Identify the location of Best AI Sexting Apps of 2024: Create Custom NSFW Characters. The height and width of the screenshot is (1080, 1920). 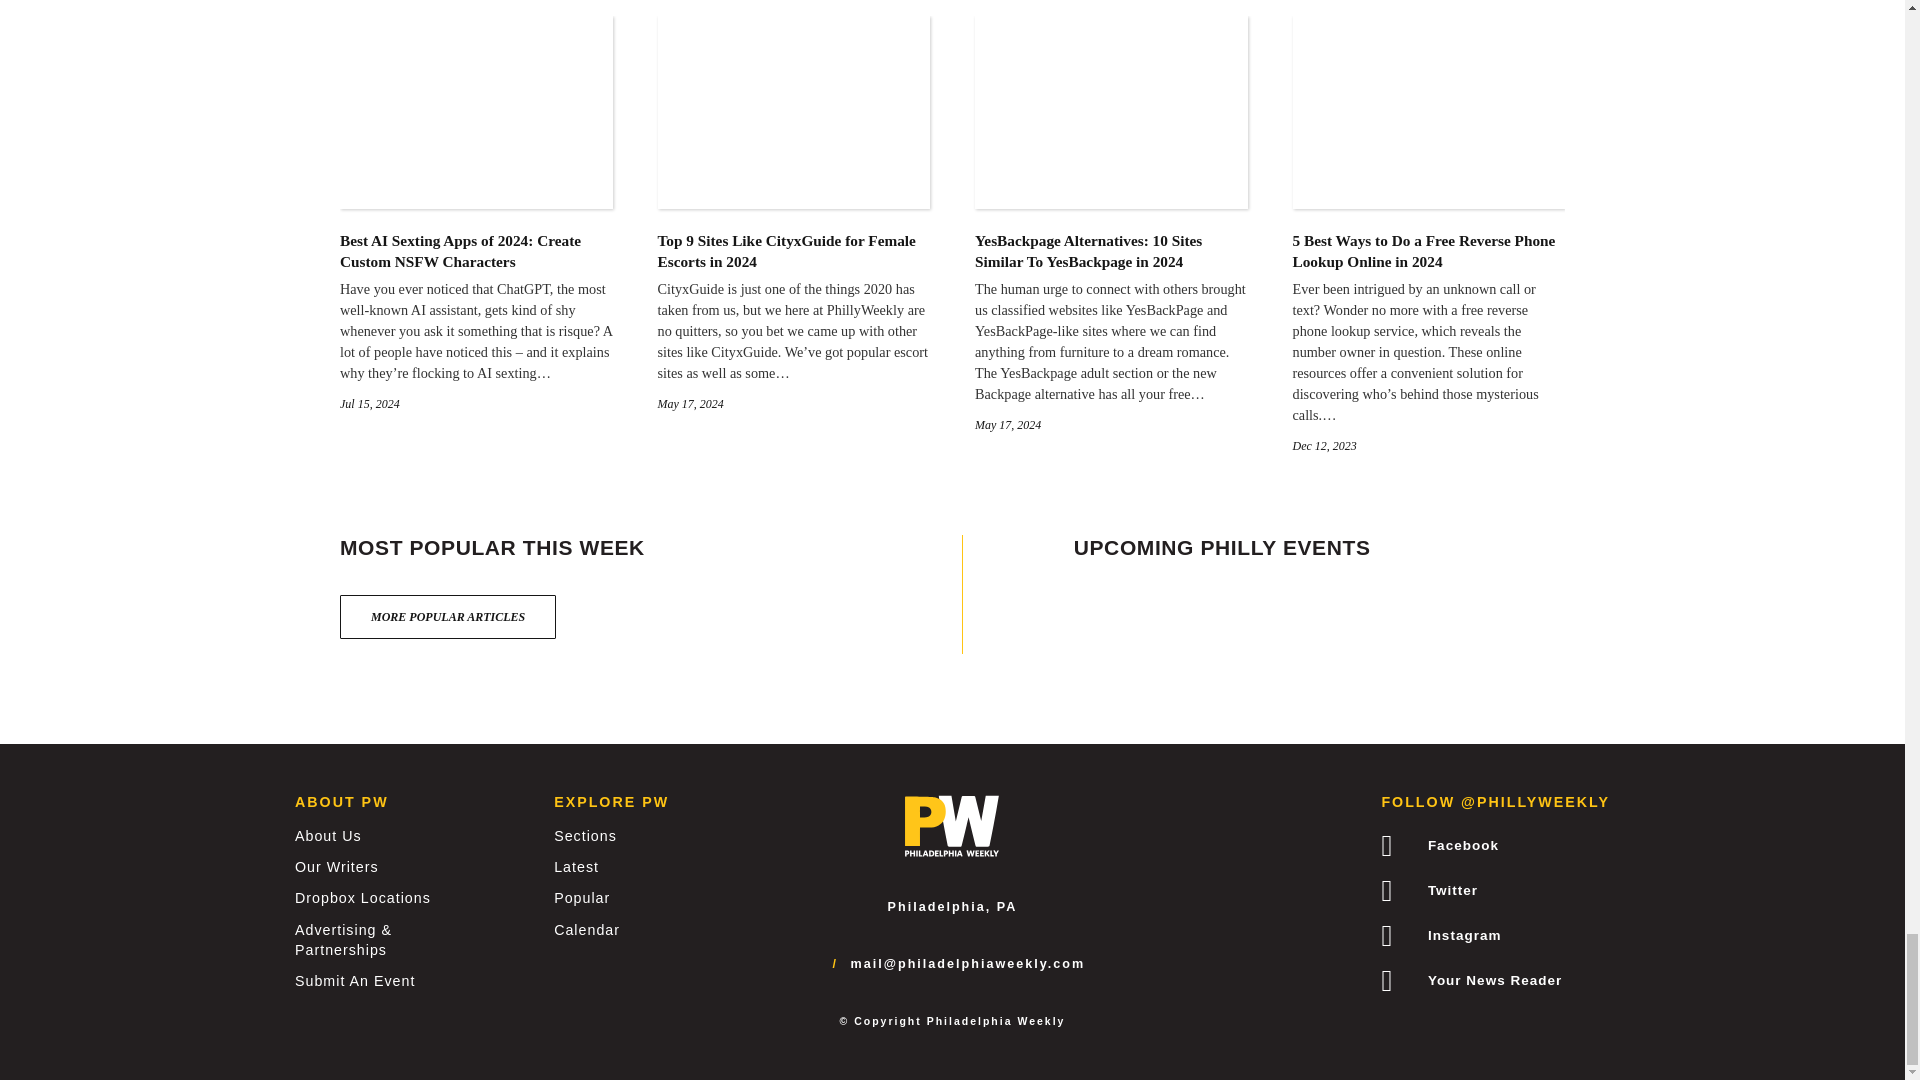
(476, 252).